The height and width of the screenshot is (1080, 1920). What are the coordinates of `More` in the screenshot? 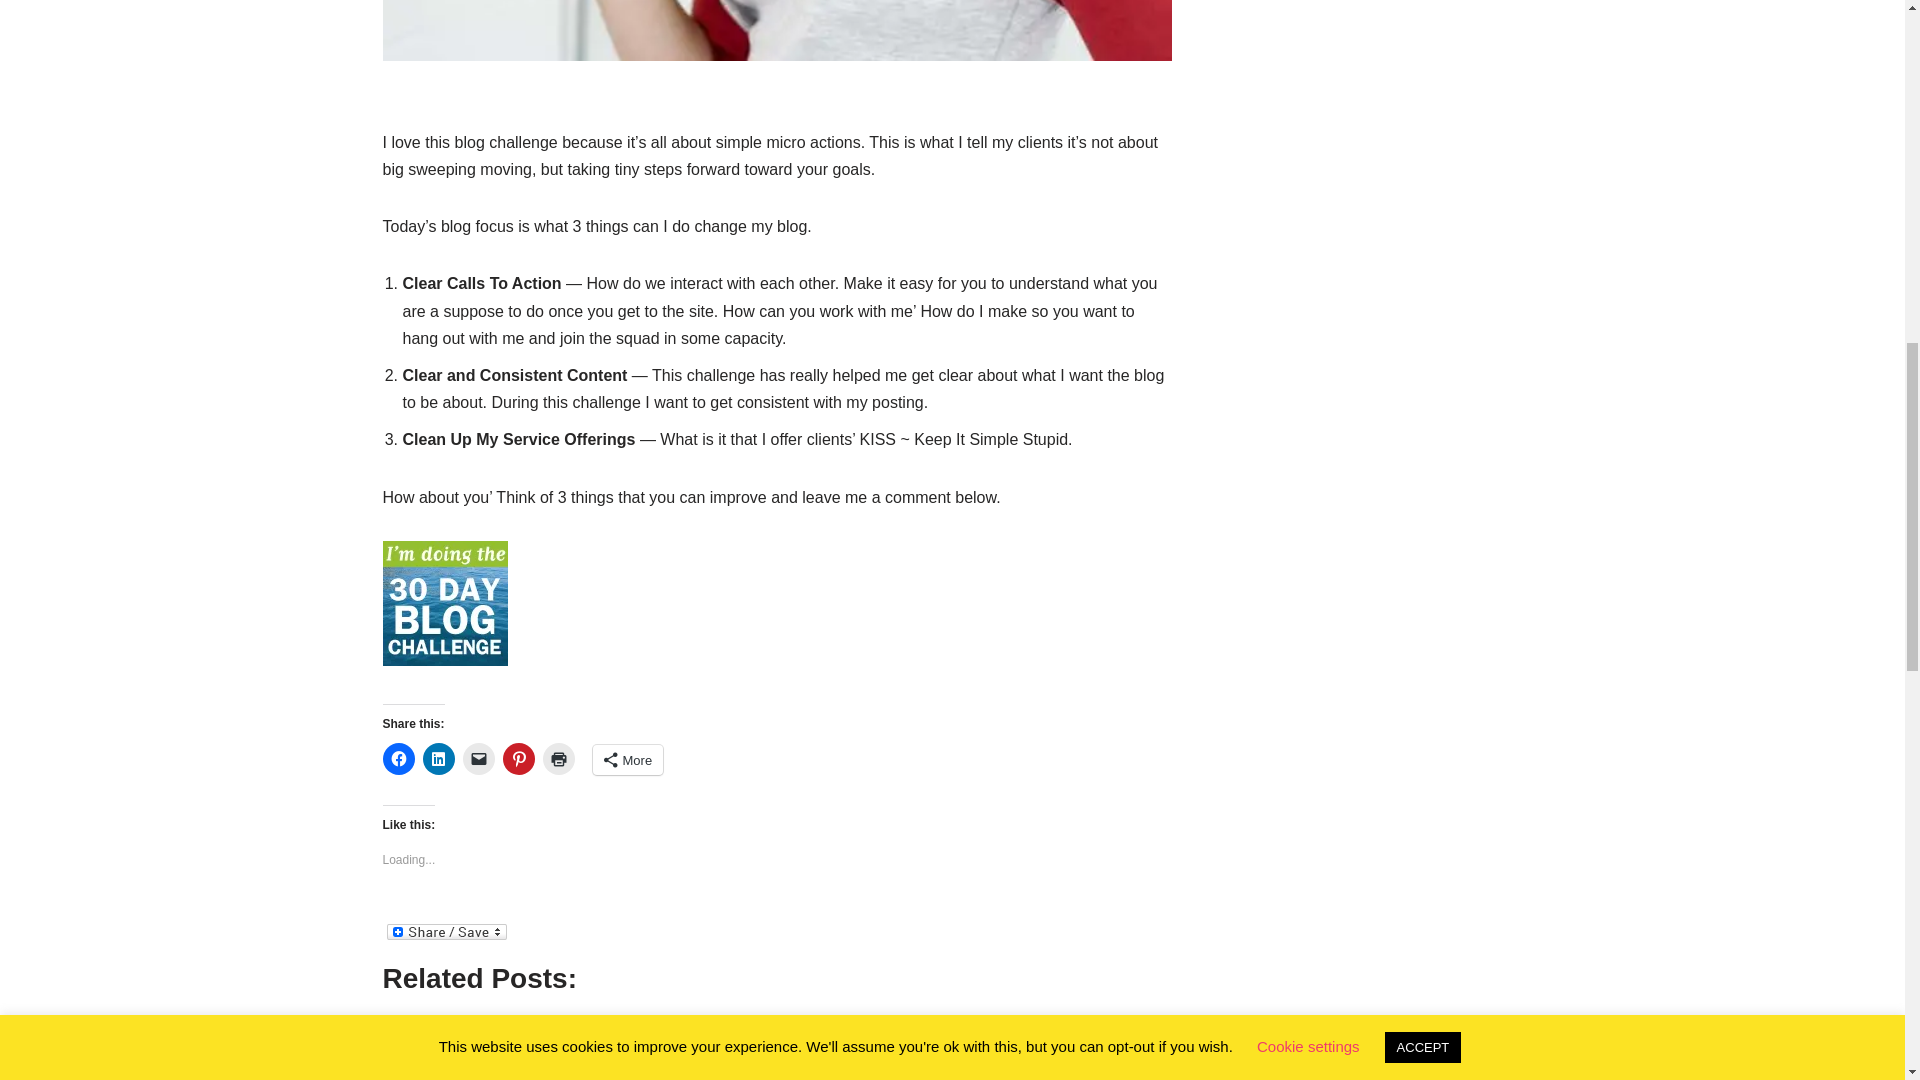 It's located at (626, 760).